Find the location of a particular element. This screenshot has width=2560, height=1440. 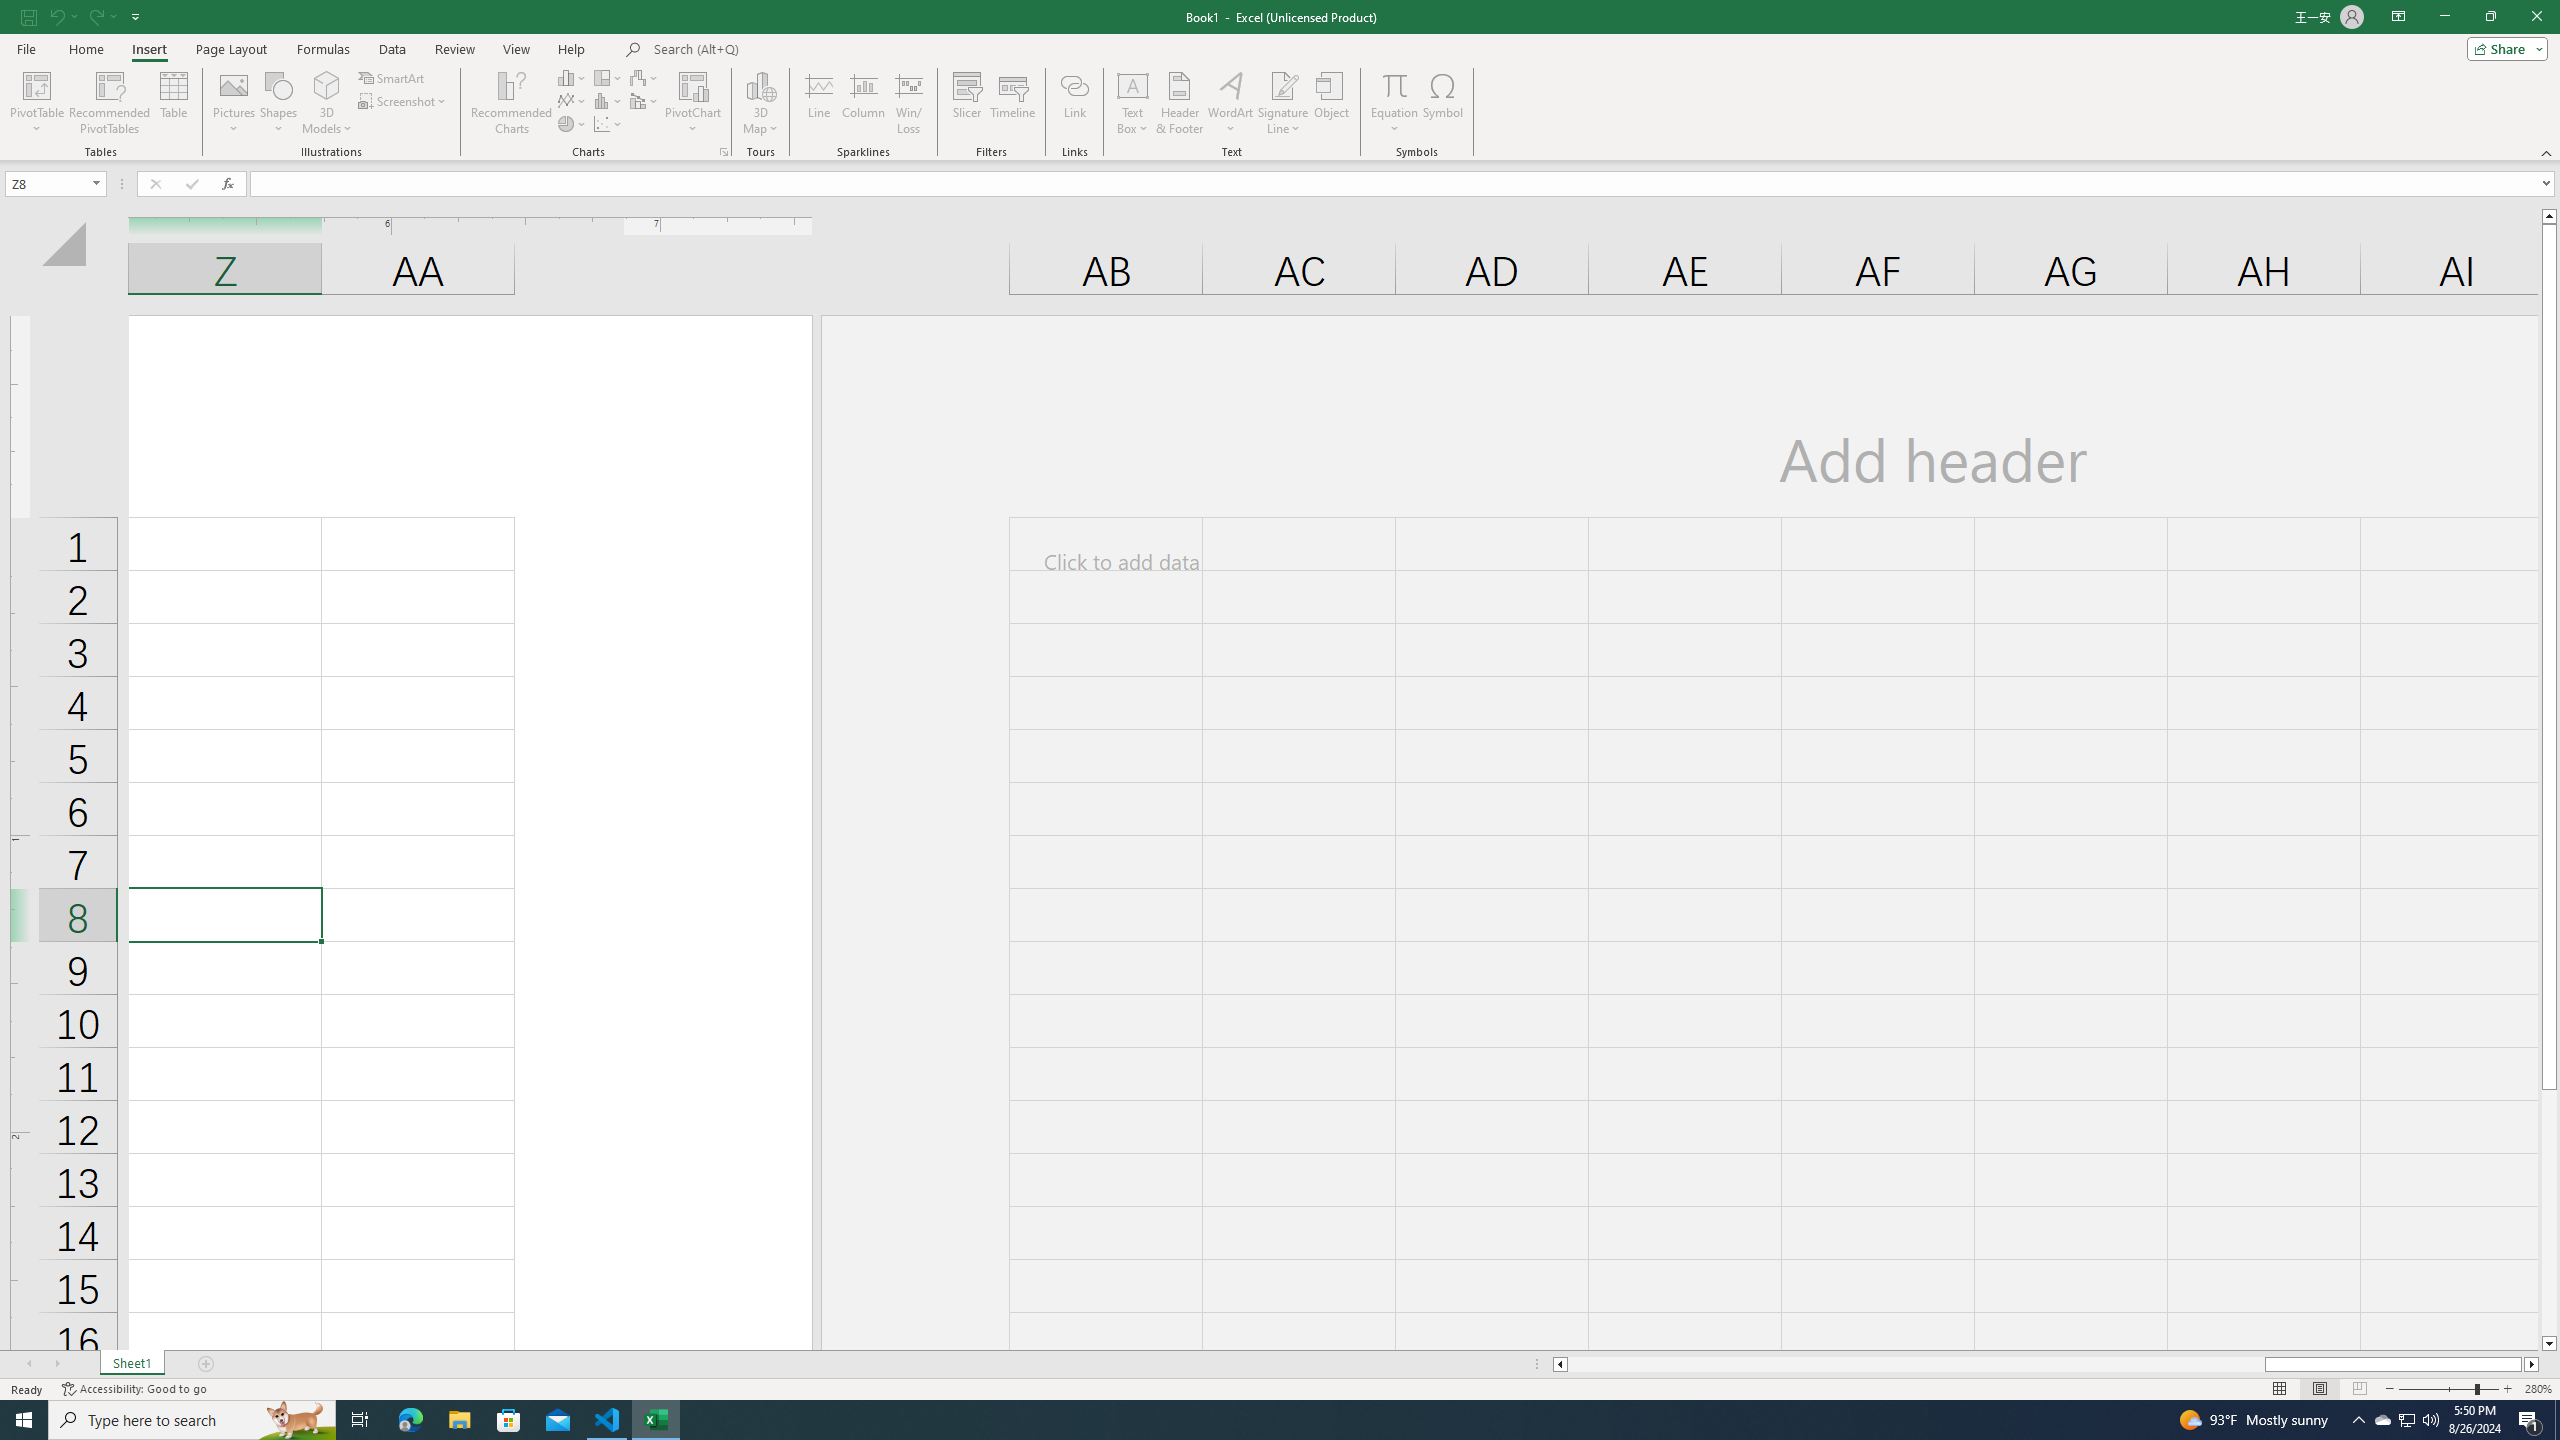

Header & Footer... is located at coordinates (1180, 103).